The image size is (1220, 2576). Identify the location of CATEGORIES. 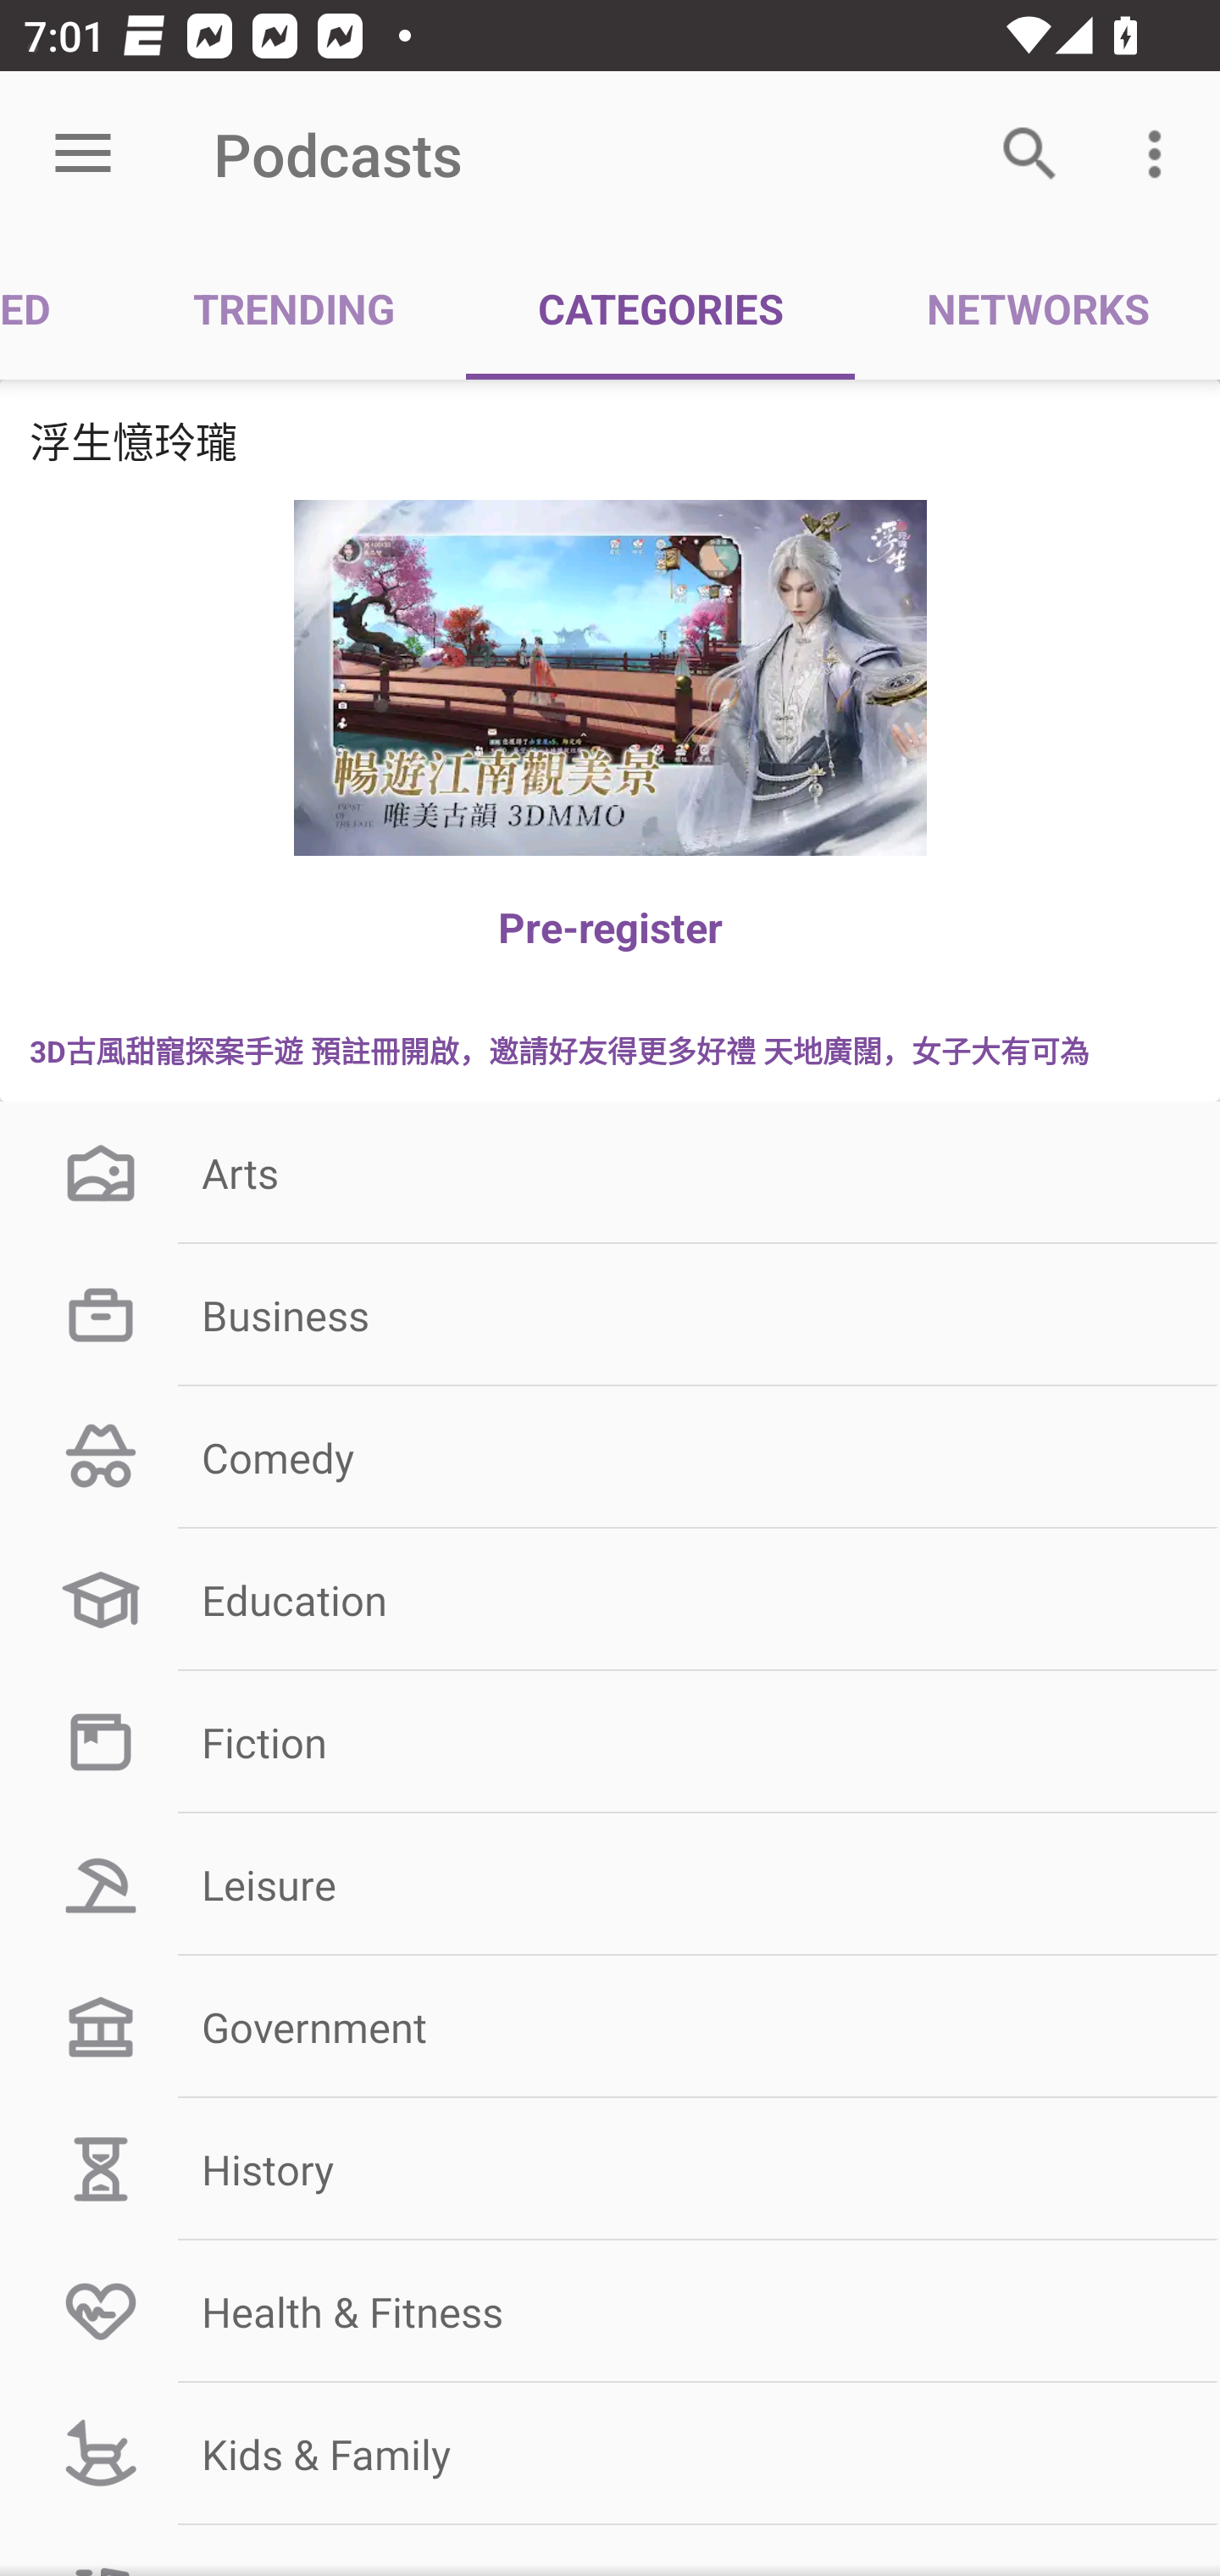
(661, 307).